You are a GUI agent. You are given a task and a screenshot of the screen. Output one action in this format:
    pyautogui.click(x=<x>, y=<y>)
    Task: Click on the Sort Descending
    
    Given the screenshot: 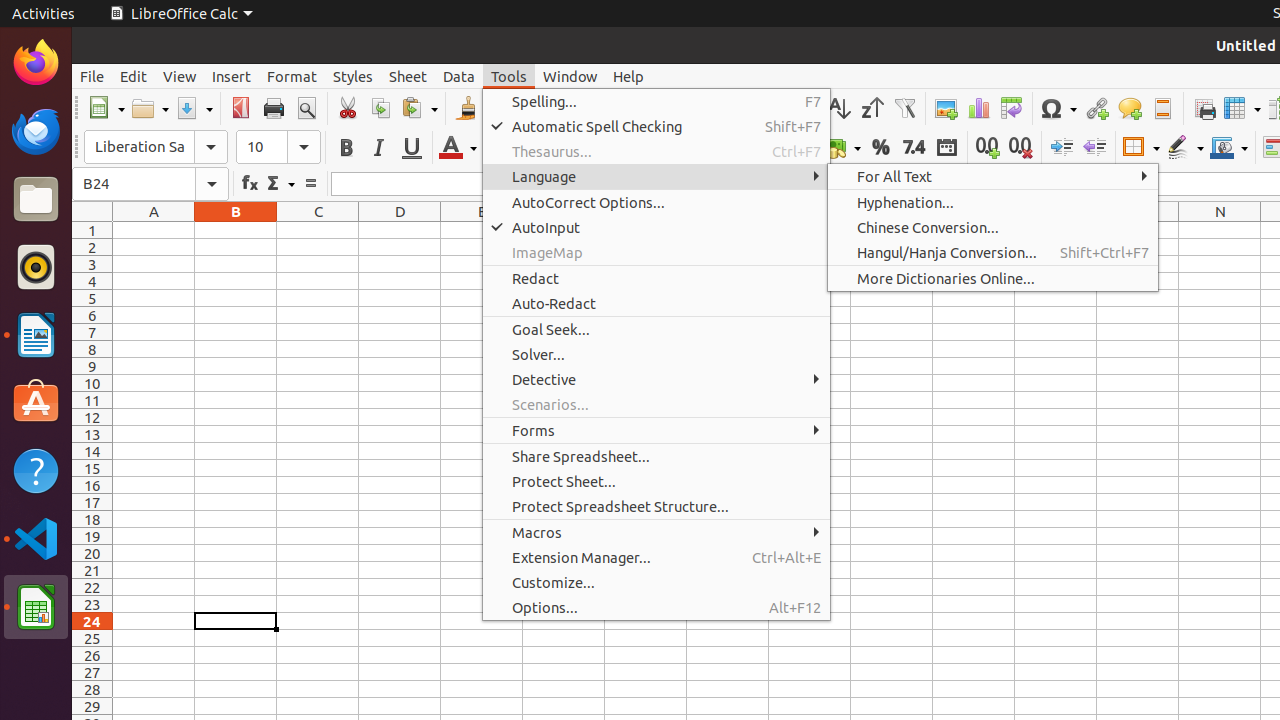 What is the action you would take?
    pyautogui.click(x=872, y=108)
    